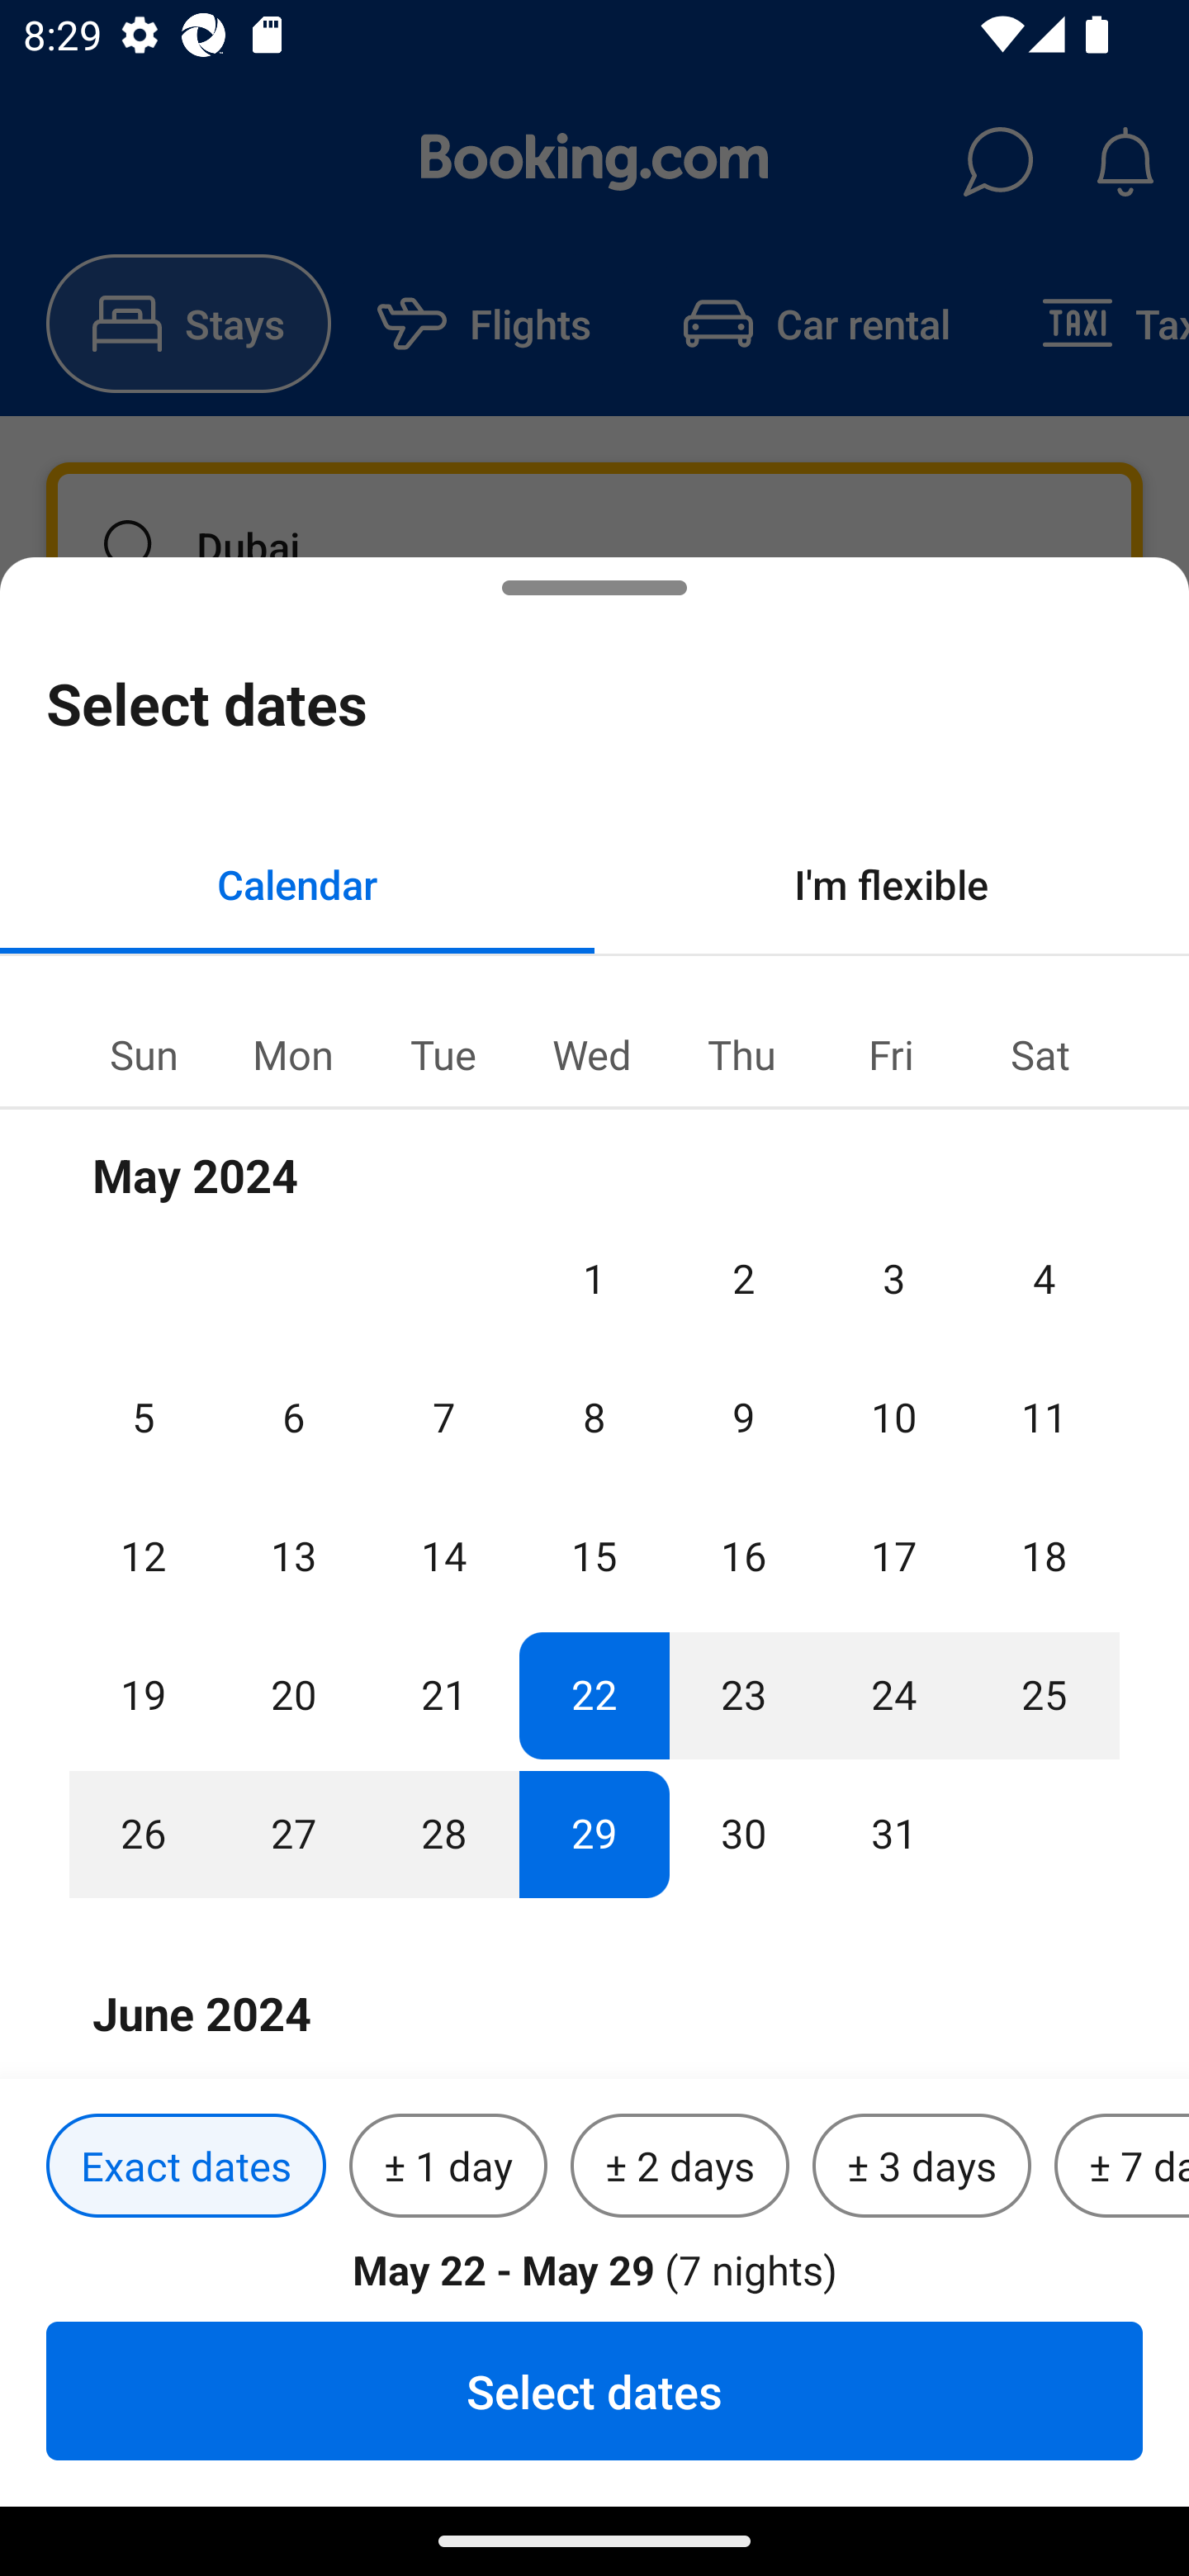  I want to click on I'm flexible, so click(892, 883).